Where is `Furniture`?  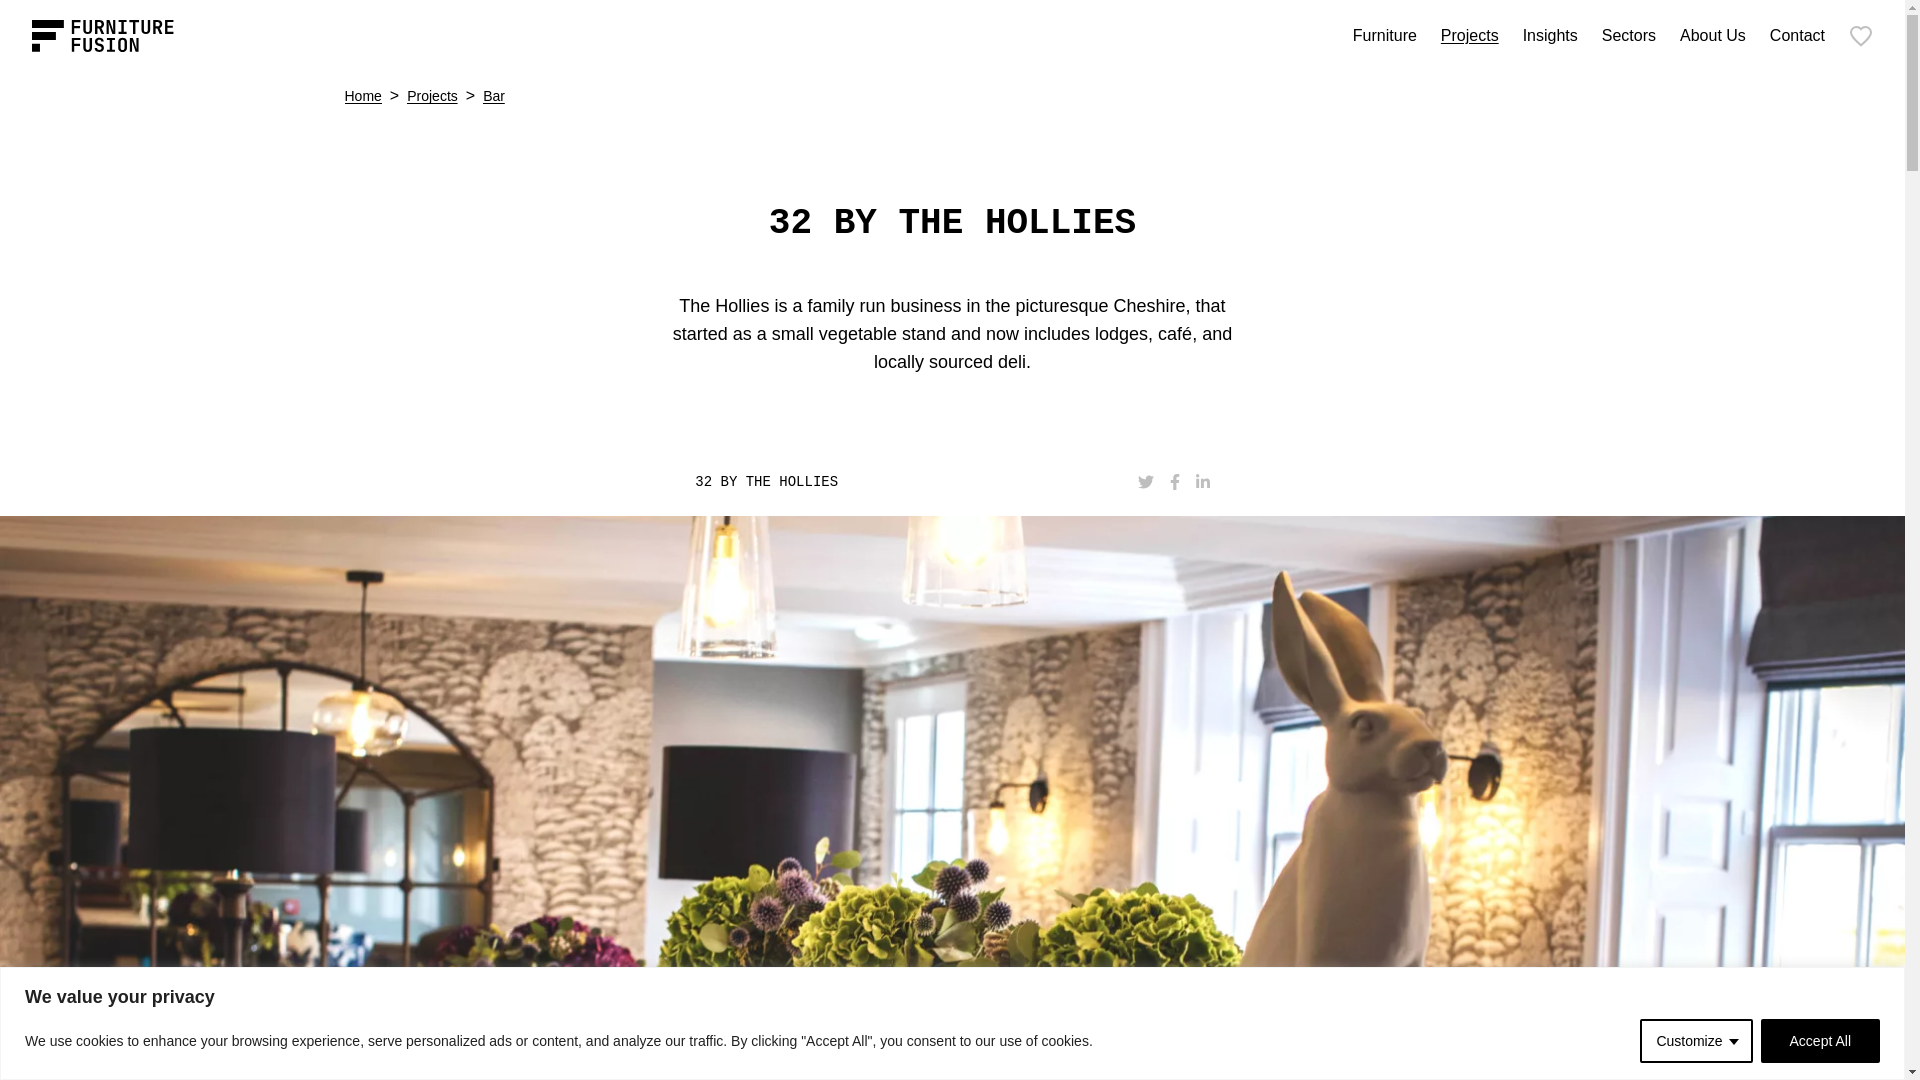 Furniture is located at coordinates (1384, 35).